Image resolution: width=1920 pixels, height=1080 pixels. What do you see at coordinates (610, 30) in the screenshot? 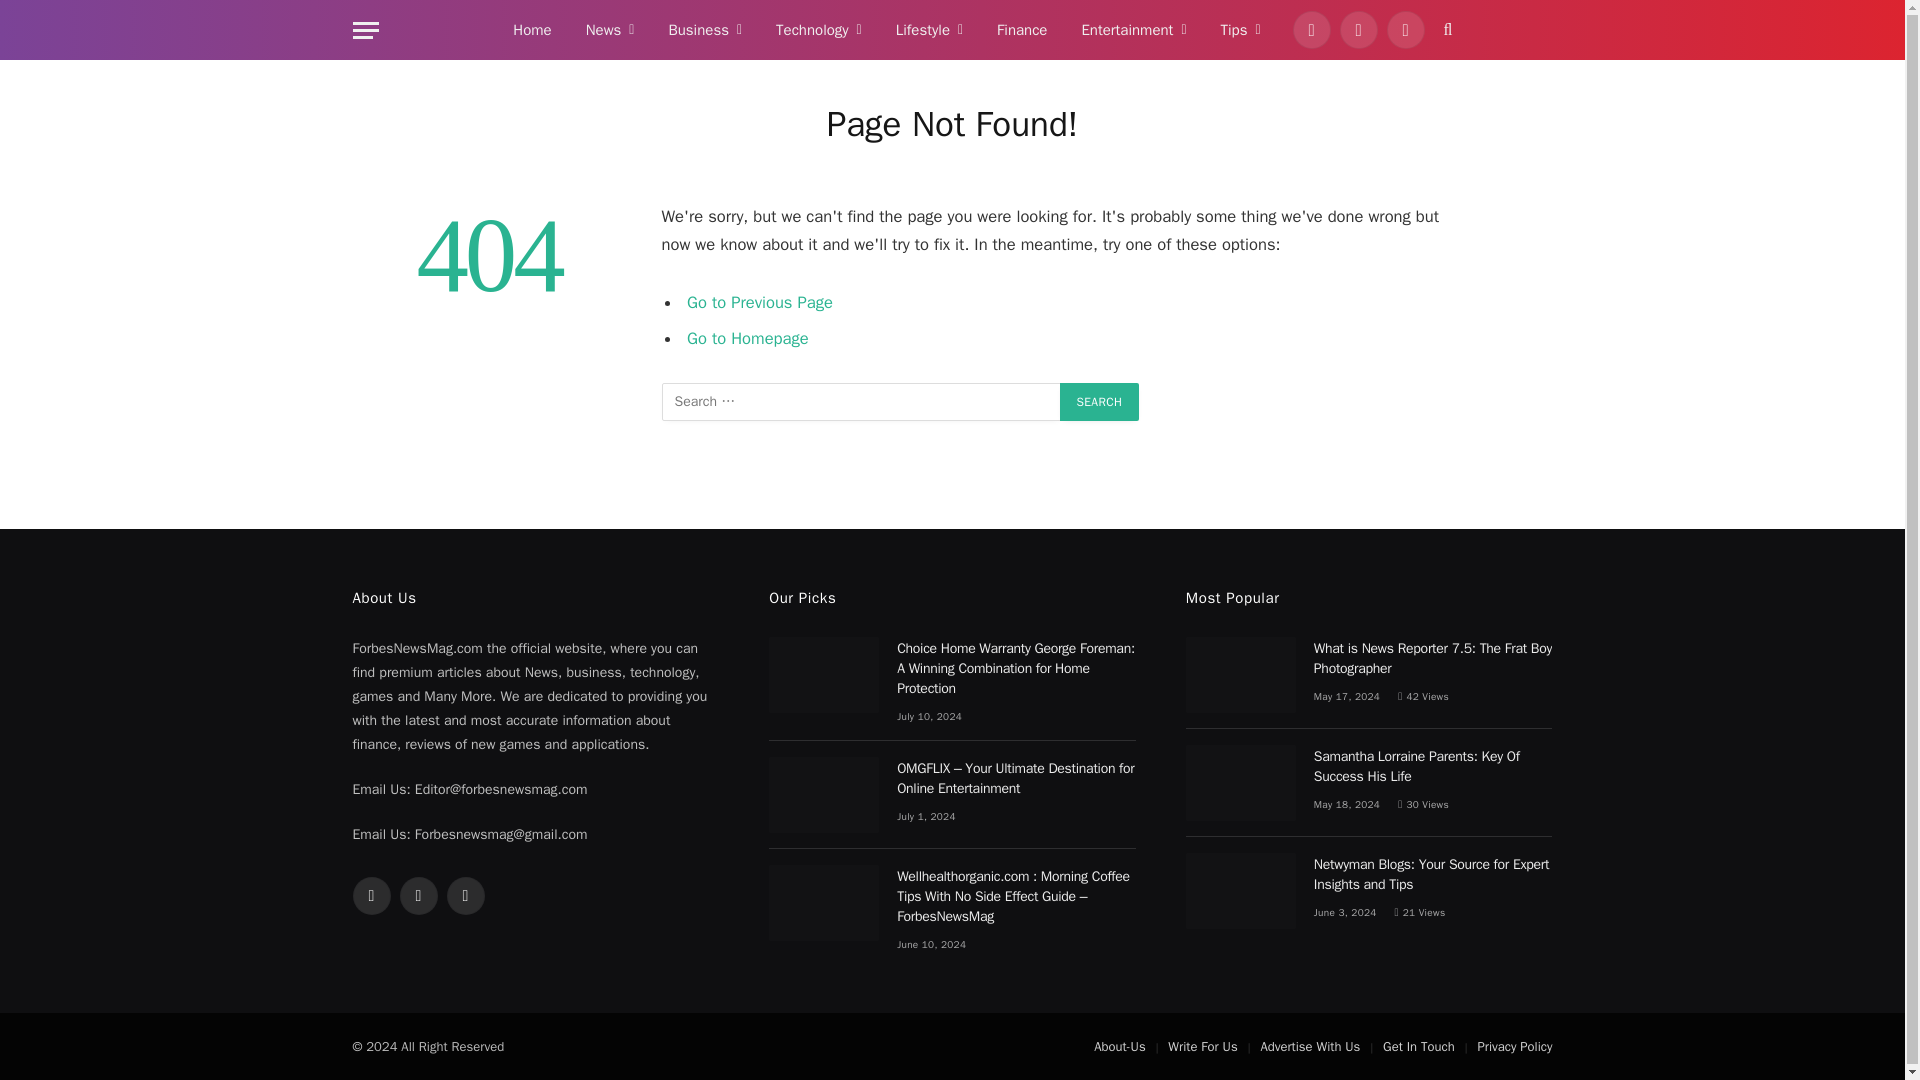
I see `News` at bounding box center [610, 30].